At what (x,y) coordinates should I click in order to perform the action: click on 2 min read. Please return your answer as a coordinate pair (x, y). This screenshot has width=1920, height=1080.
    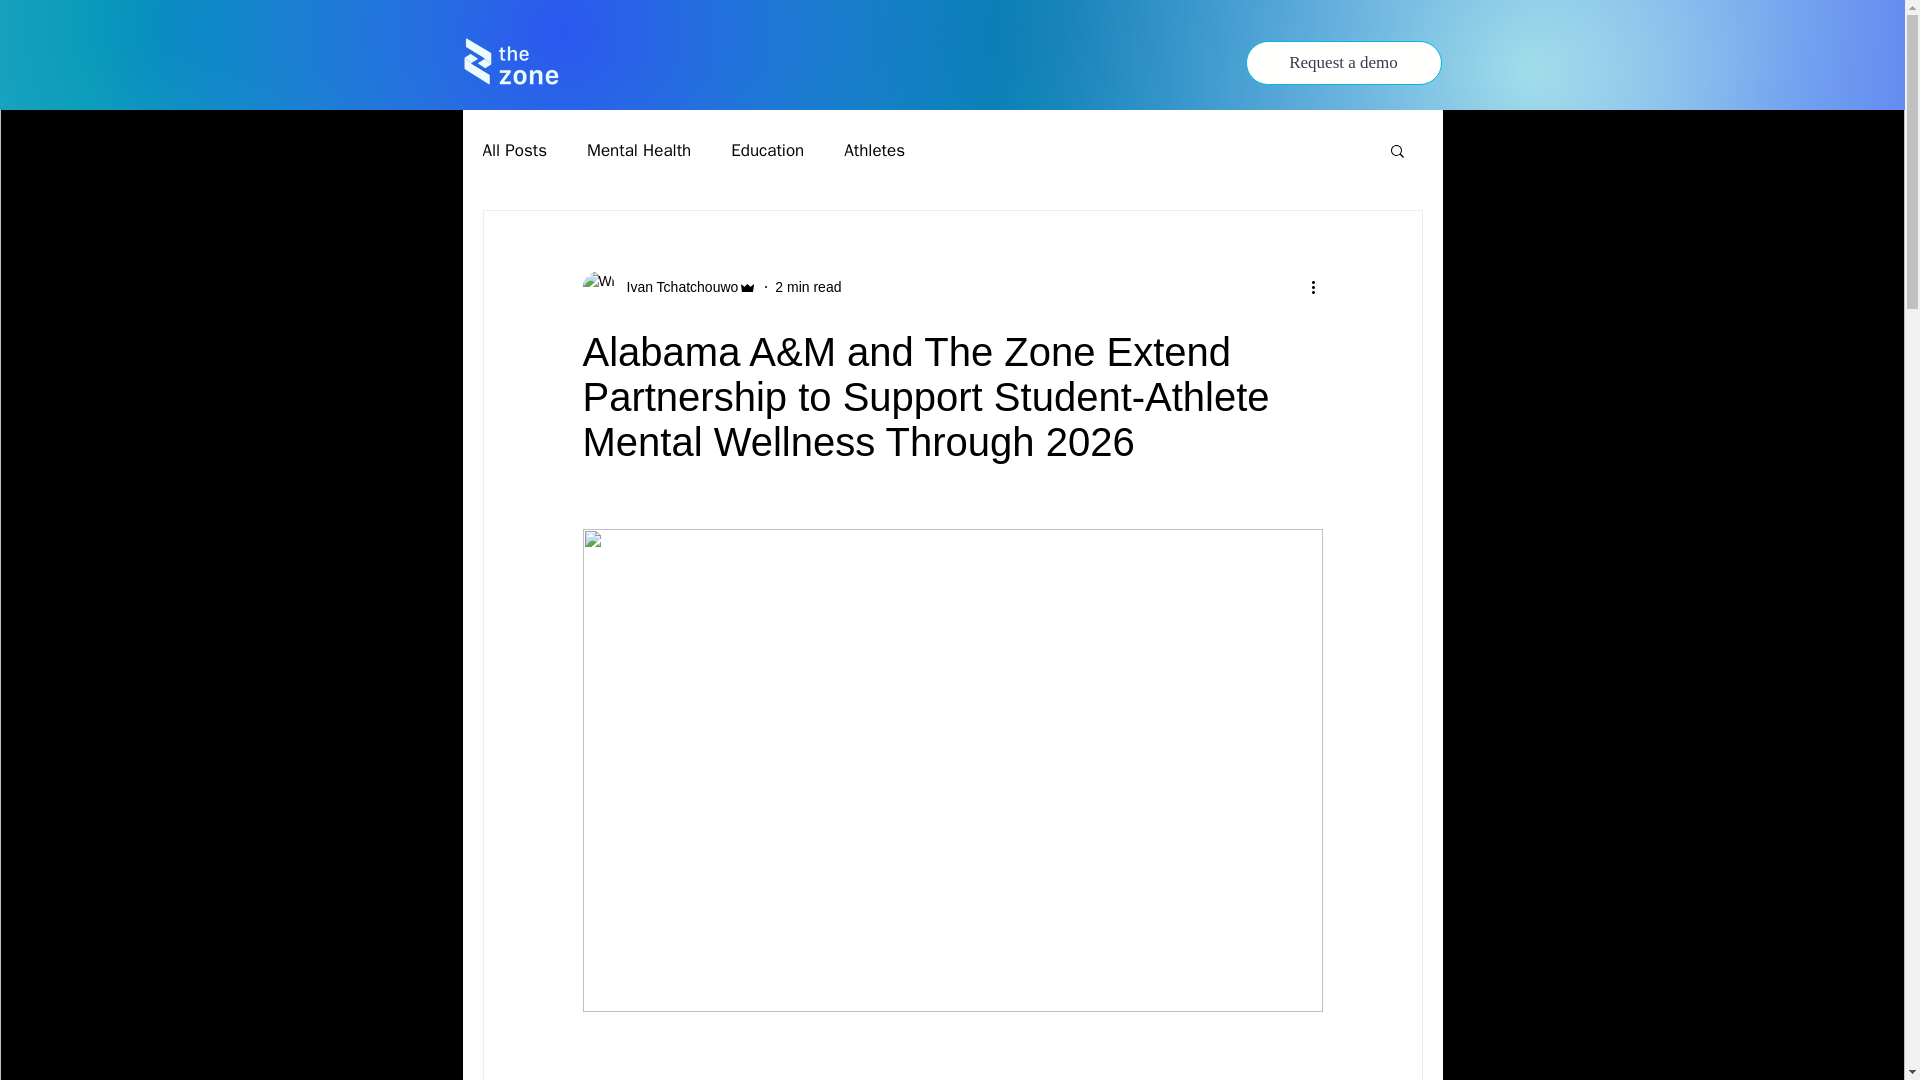
    Looking at the image, I should click on (808, 285).